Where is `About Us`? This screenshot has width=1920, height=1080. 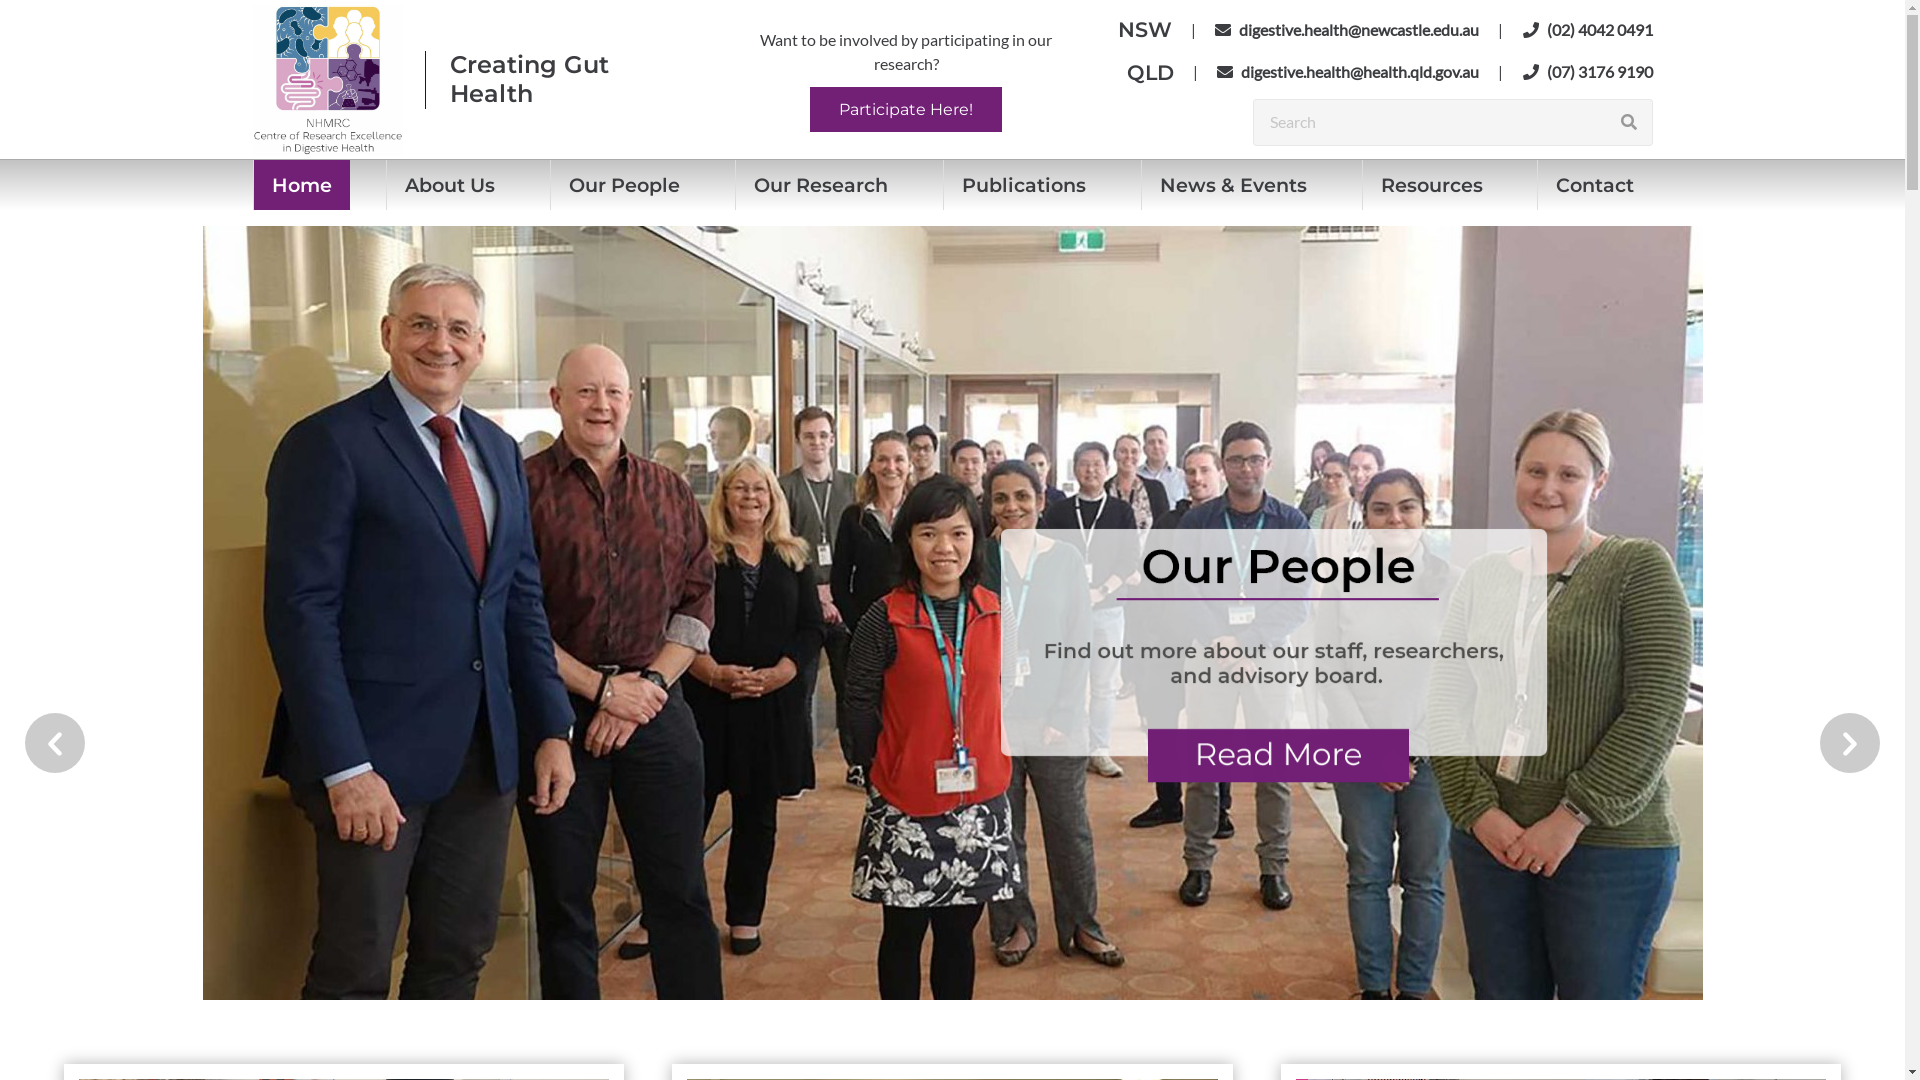 About Us is located at coordinates (450, 185).